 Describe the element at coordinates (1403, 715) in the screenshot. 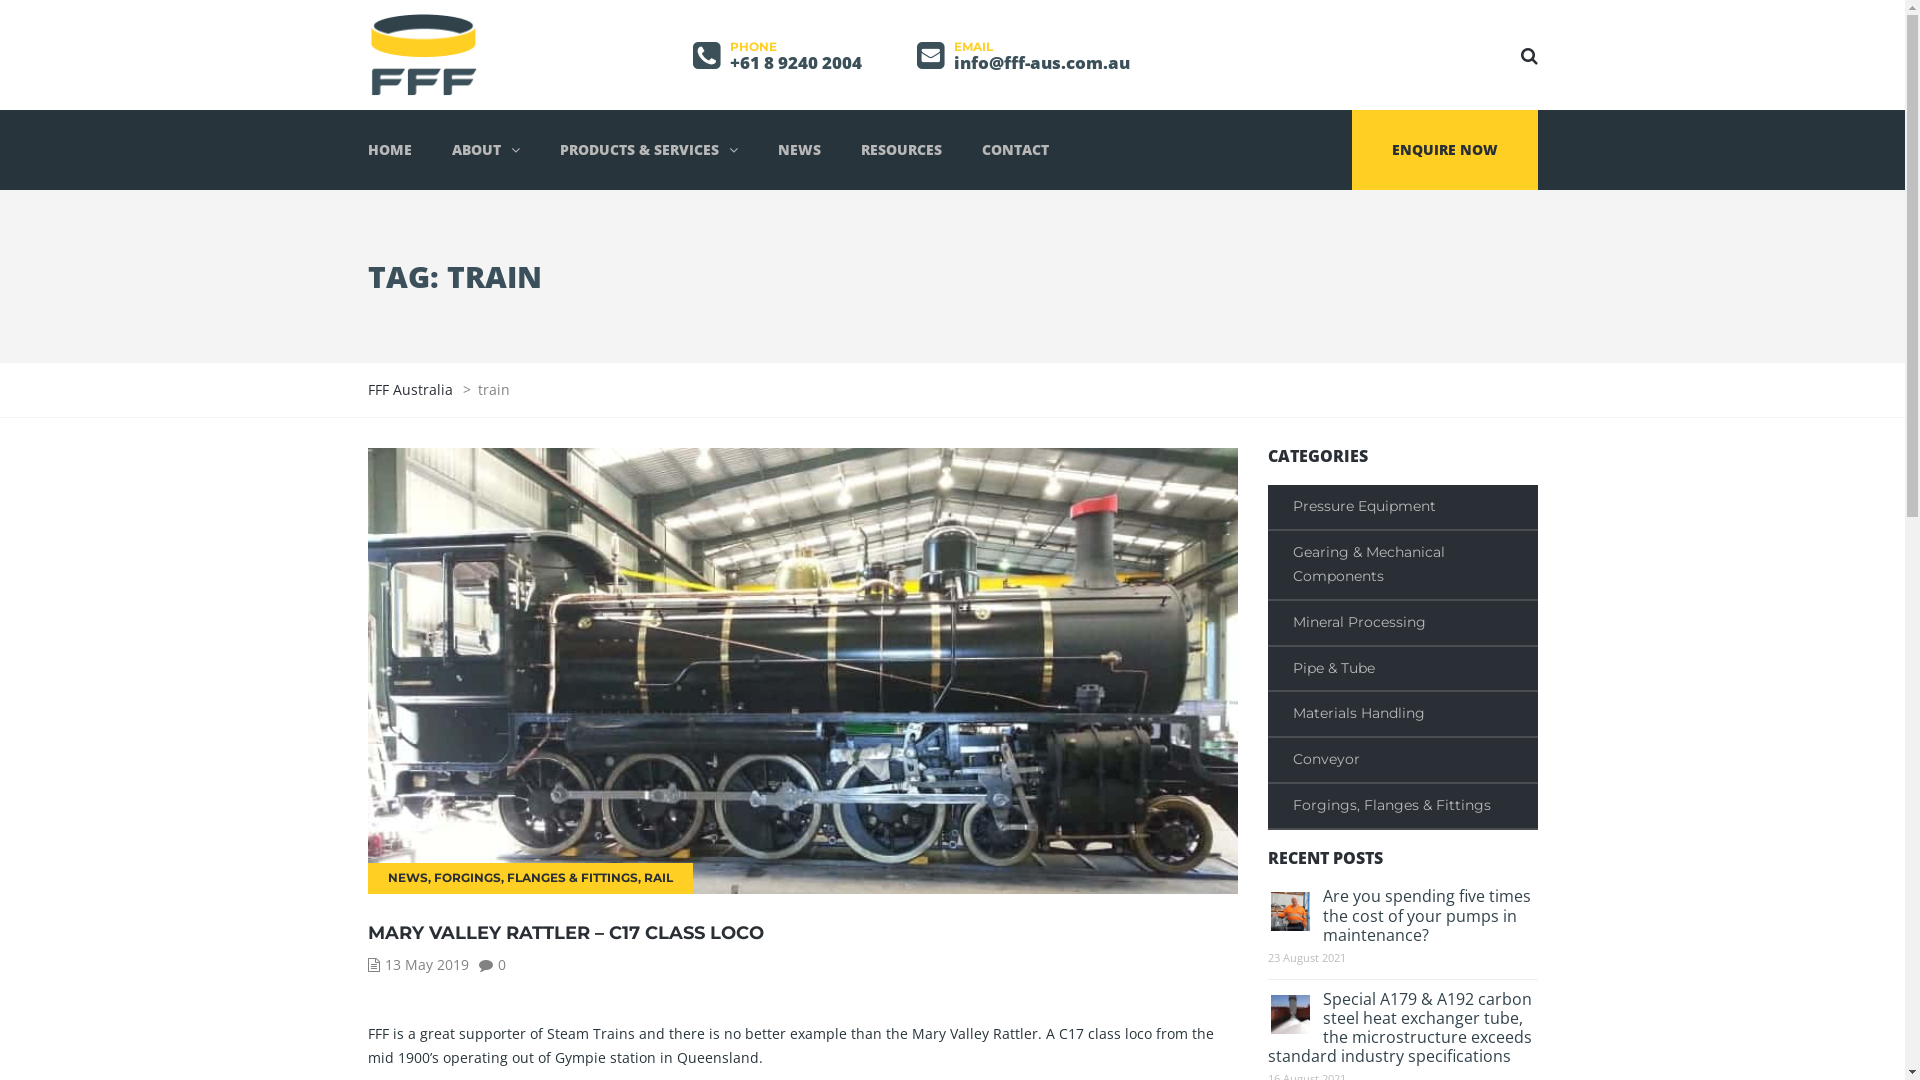

I see `Materials Handling` at that location.